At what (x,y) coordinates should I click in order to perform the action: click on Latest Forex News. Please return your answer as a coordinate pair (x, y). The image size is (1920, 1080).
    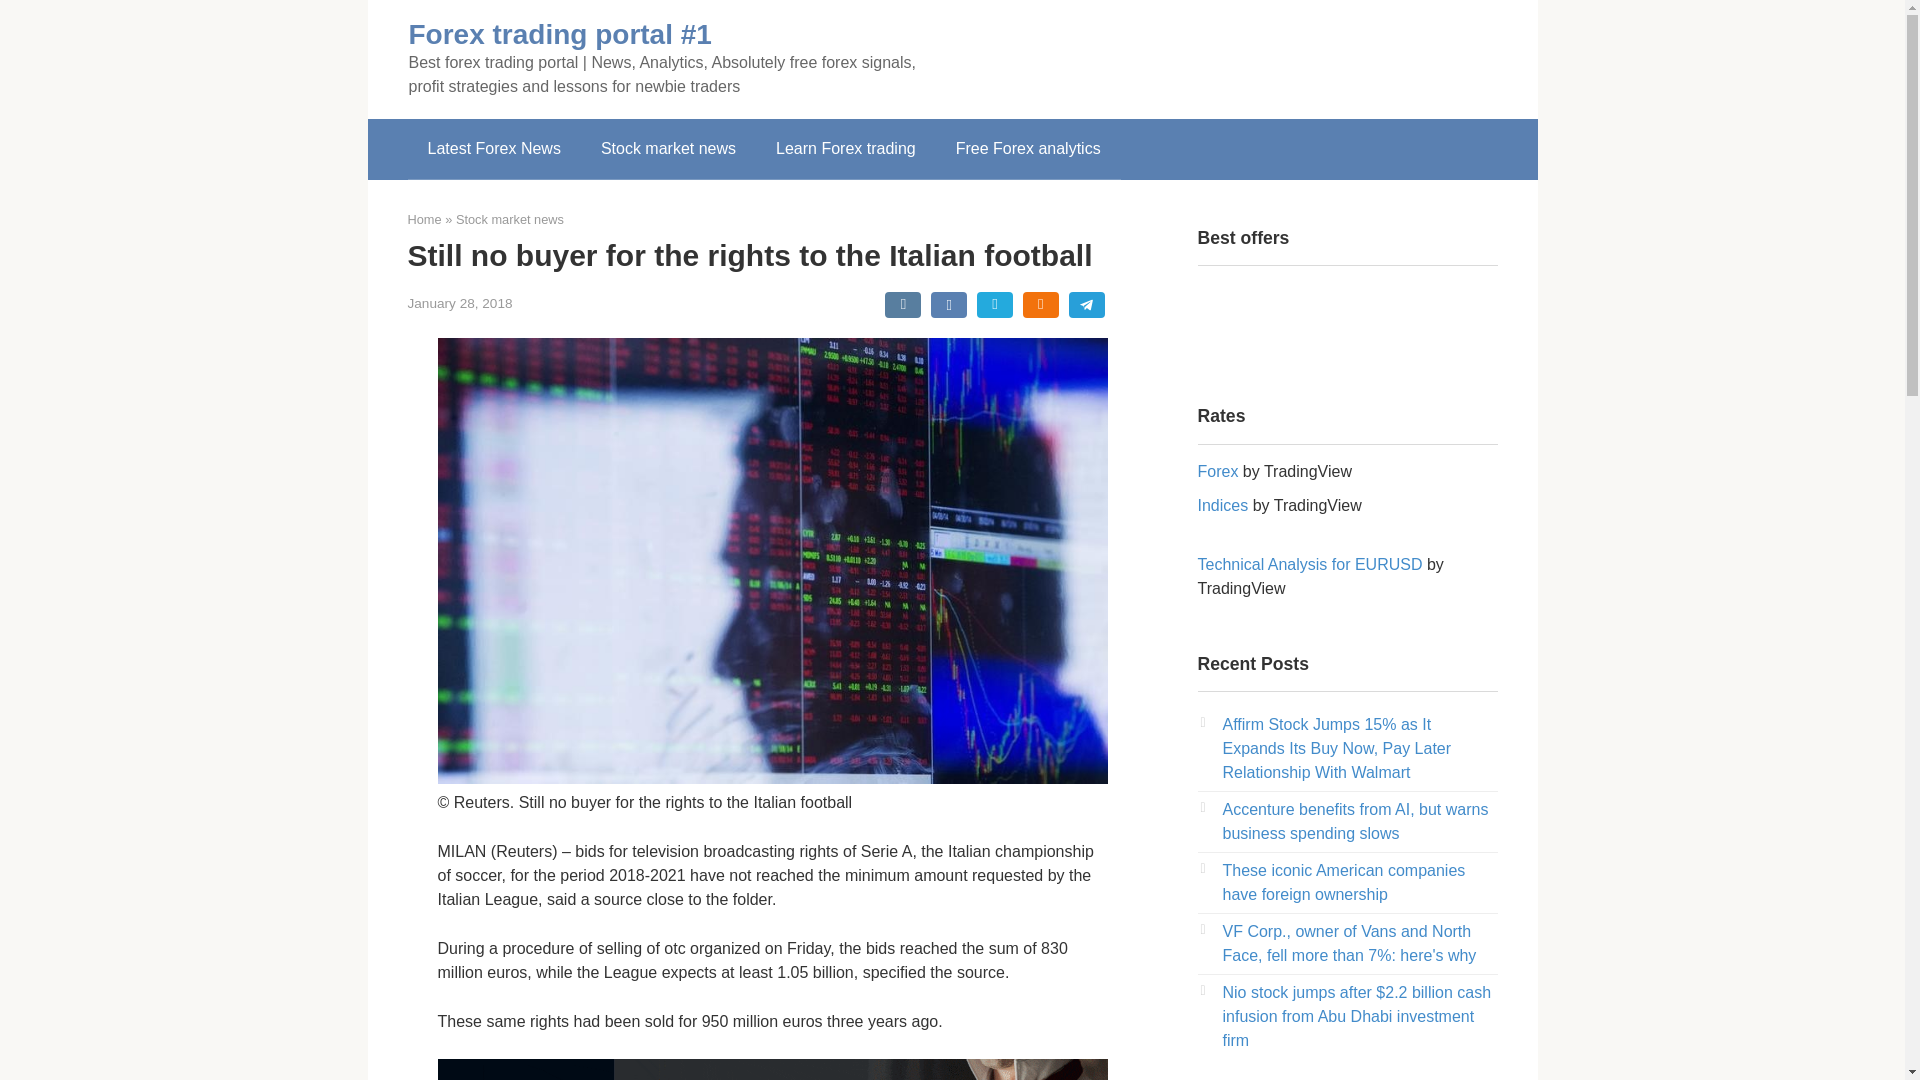
    Looking at the image, I should click on (494, 148).